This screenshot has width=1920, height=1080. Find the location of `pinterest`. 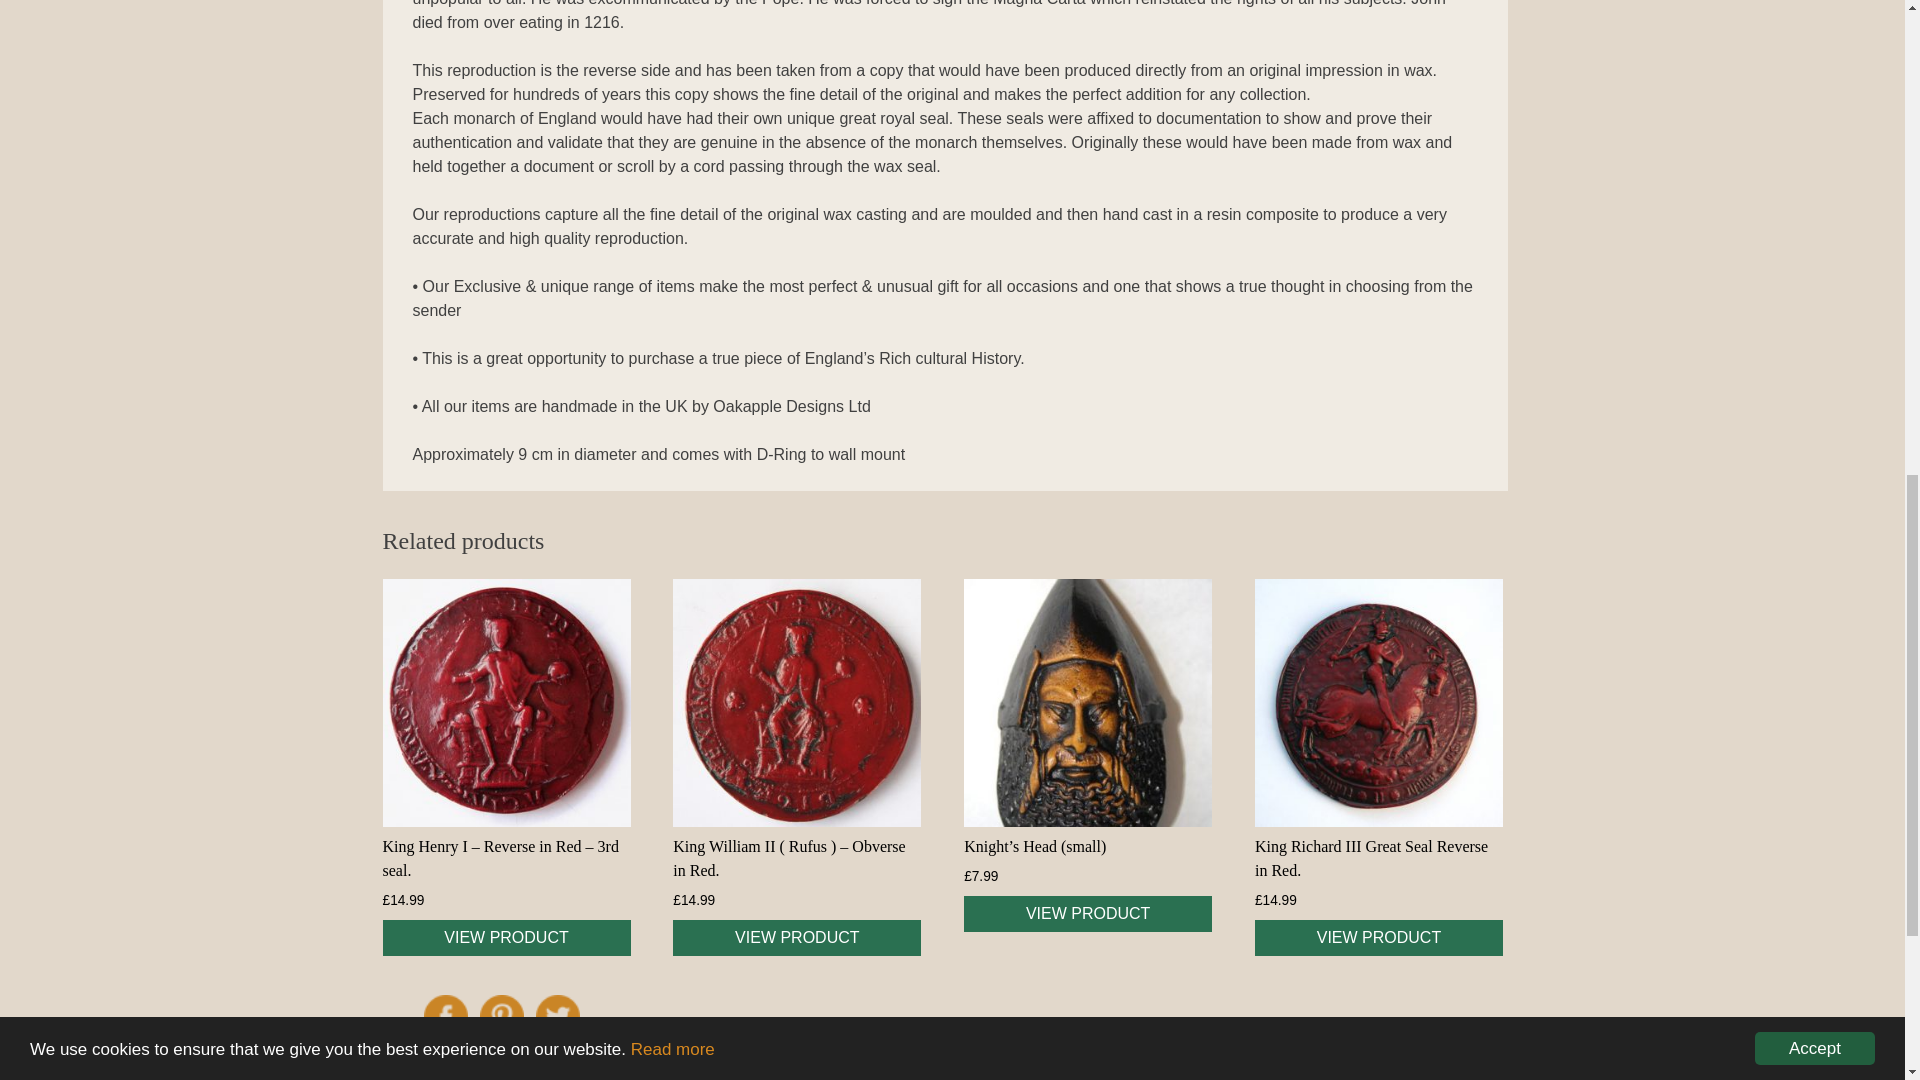

pinterest is located at coordinates (502, 1017).